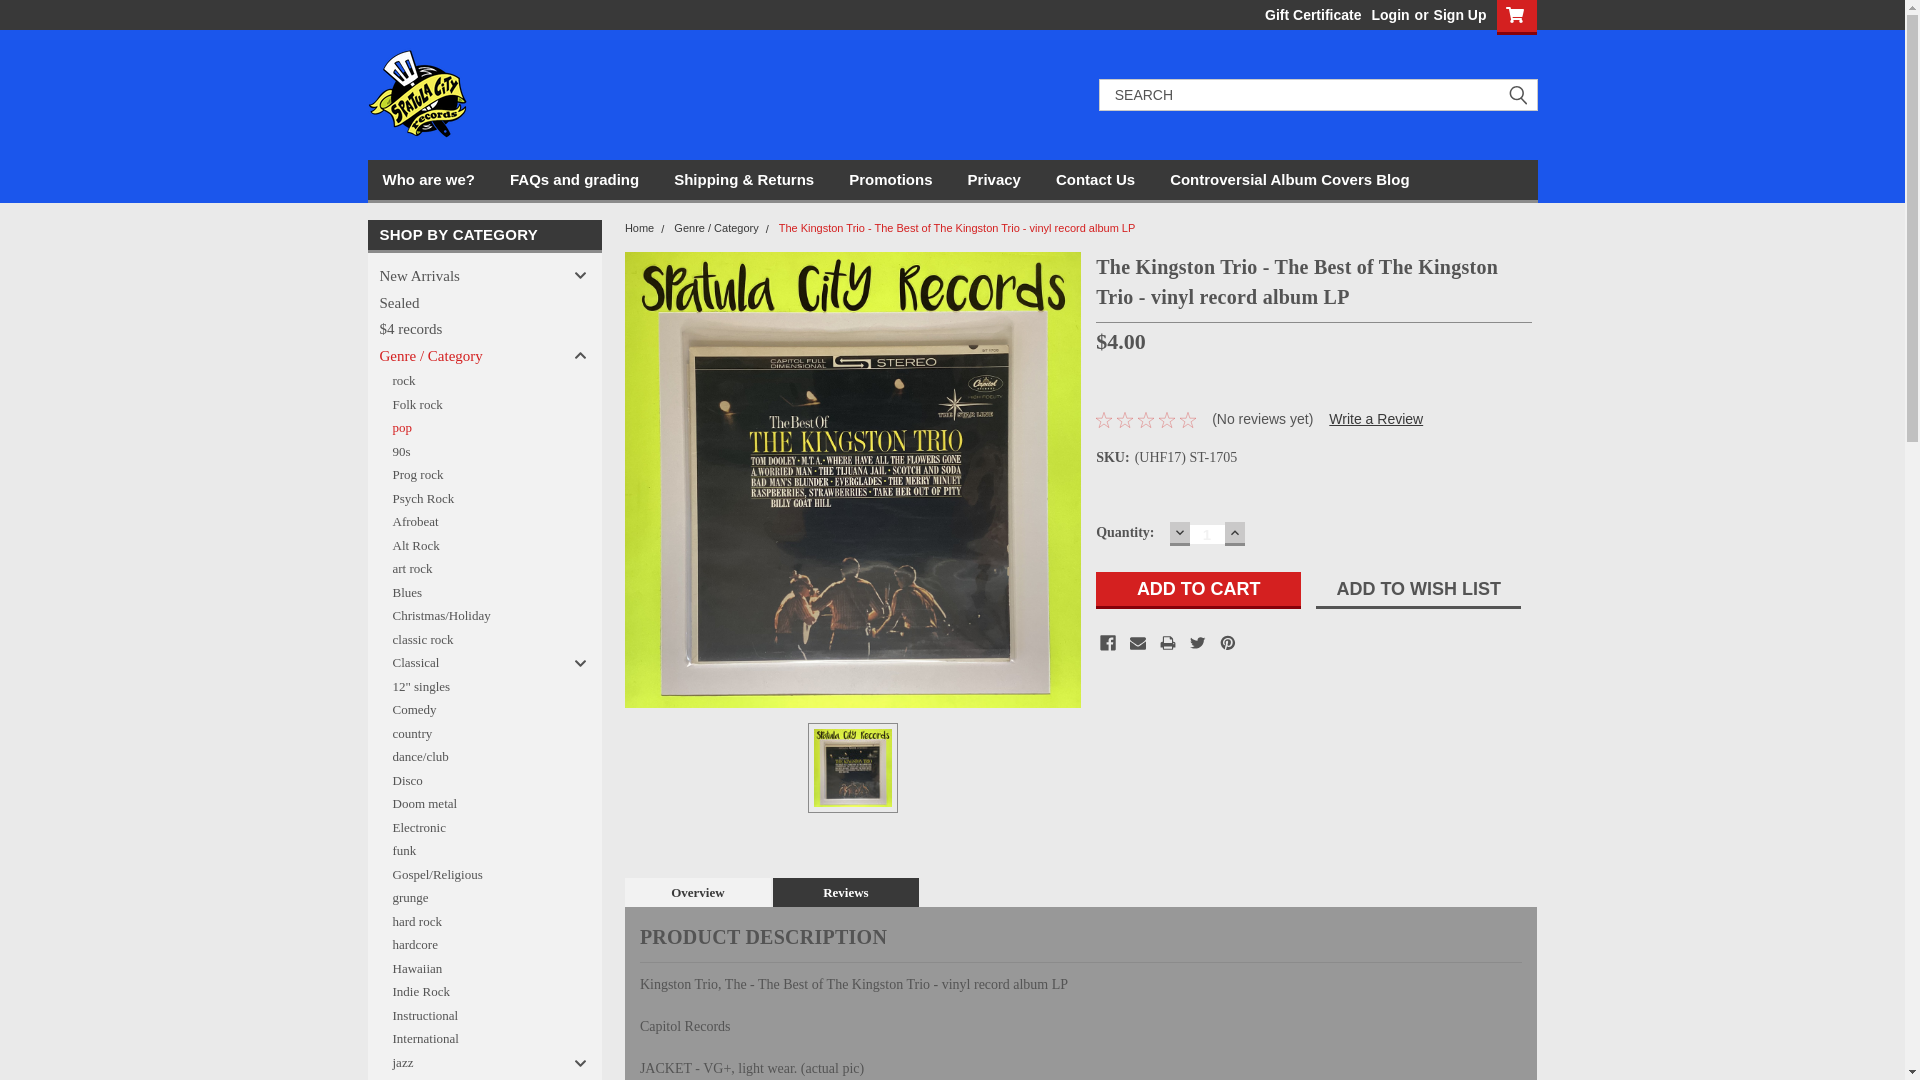 This screenshot has width=1920, height=1080. Describe the element at coordinates (1308, 15) in the screenshot. I see `Gift Certificate` at that location.